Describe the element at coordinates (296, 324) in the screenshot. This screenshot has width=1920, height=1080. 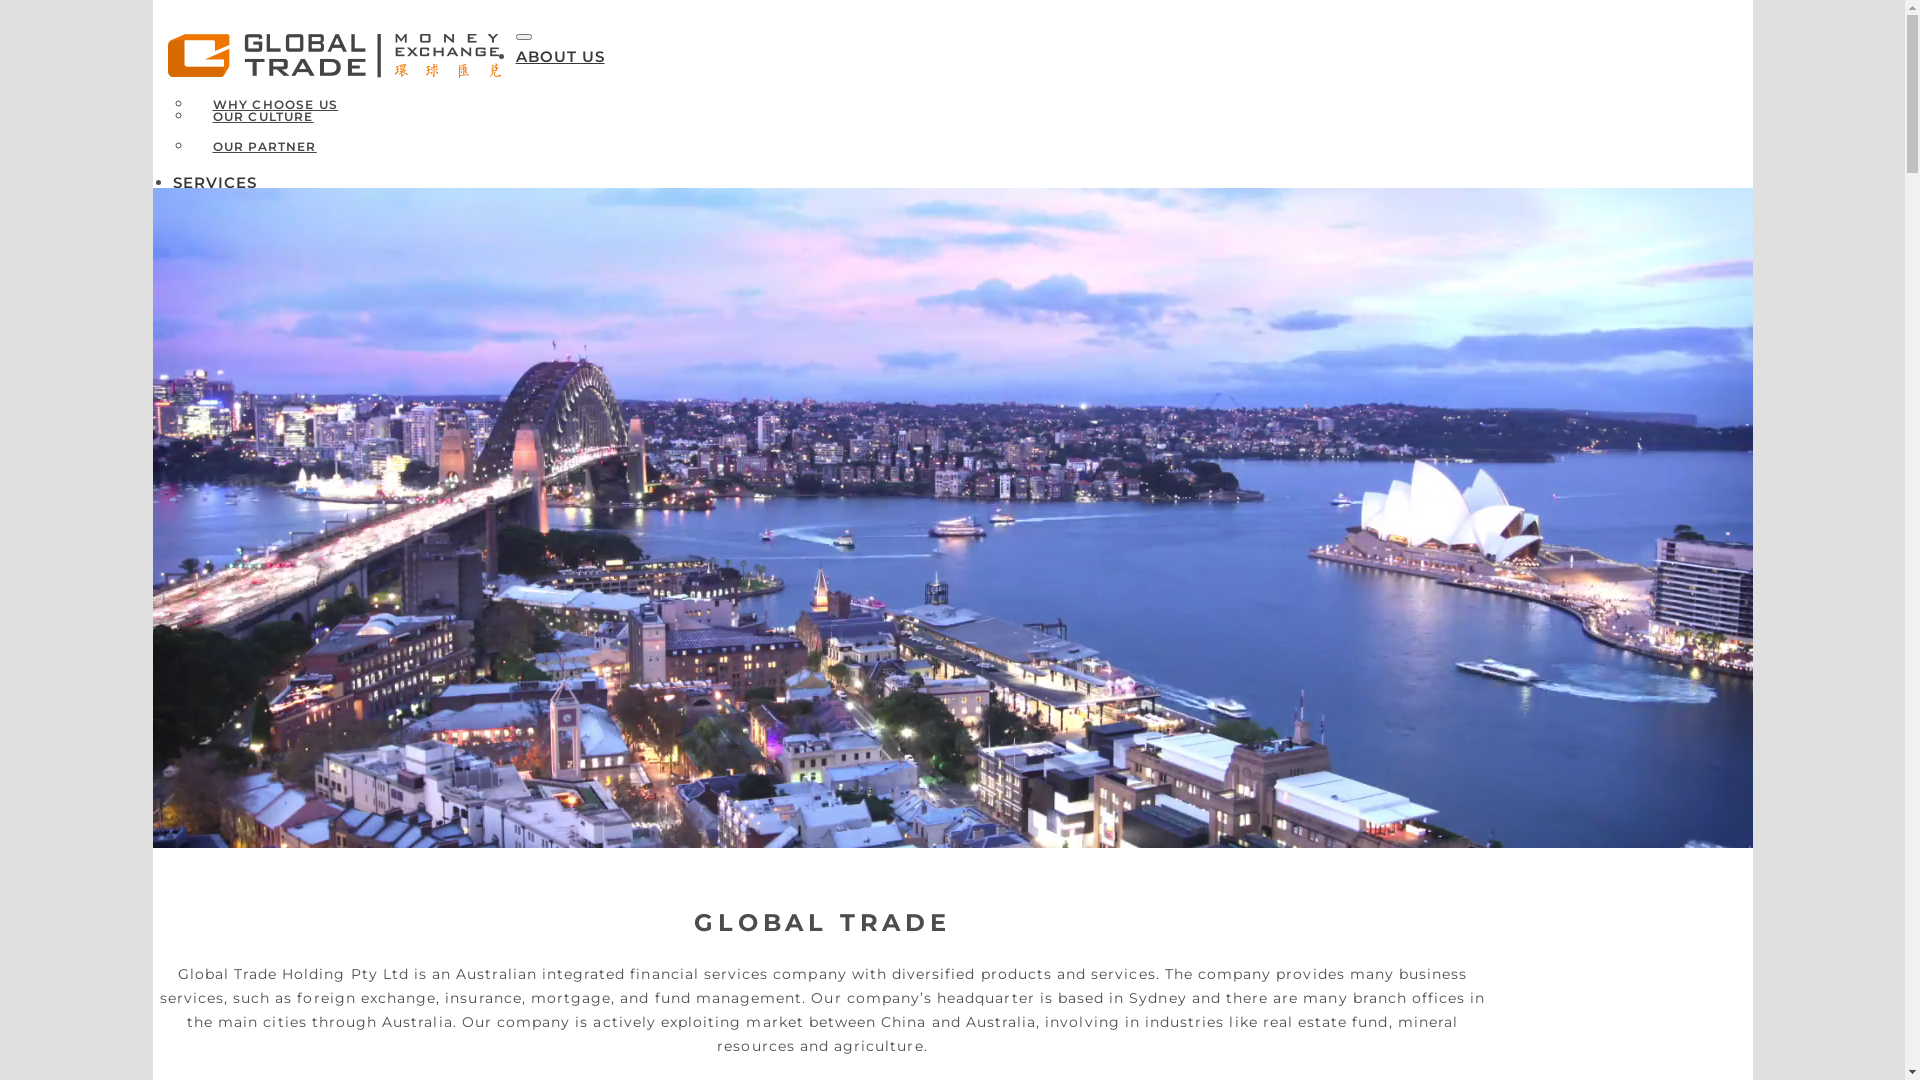
I see `BAULKHAM HILLS` at that location.